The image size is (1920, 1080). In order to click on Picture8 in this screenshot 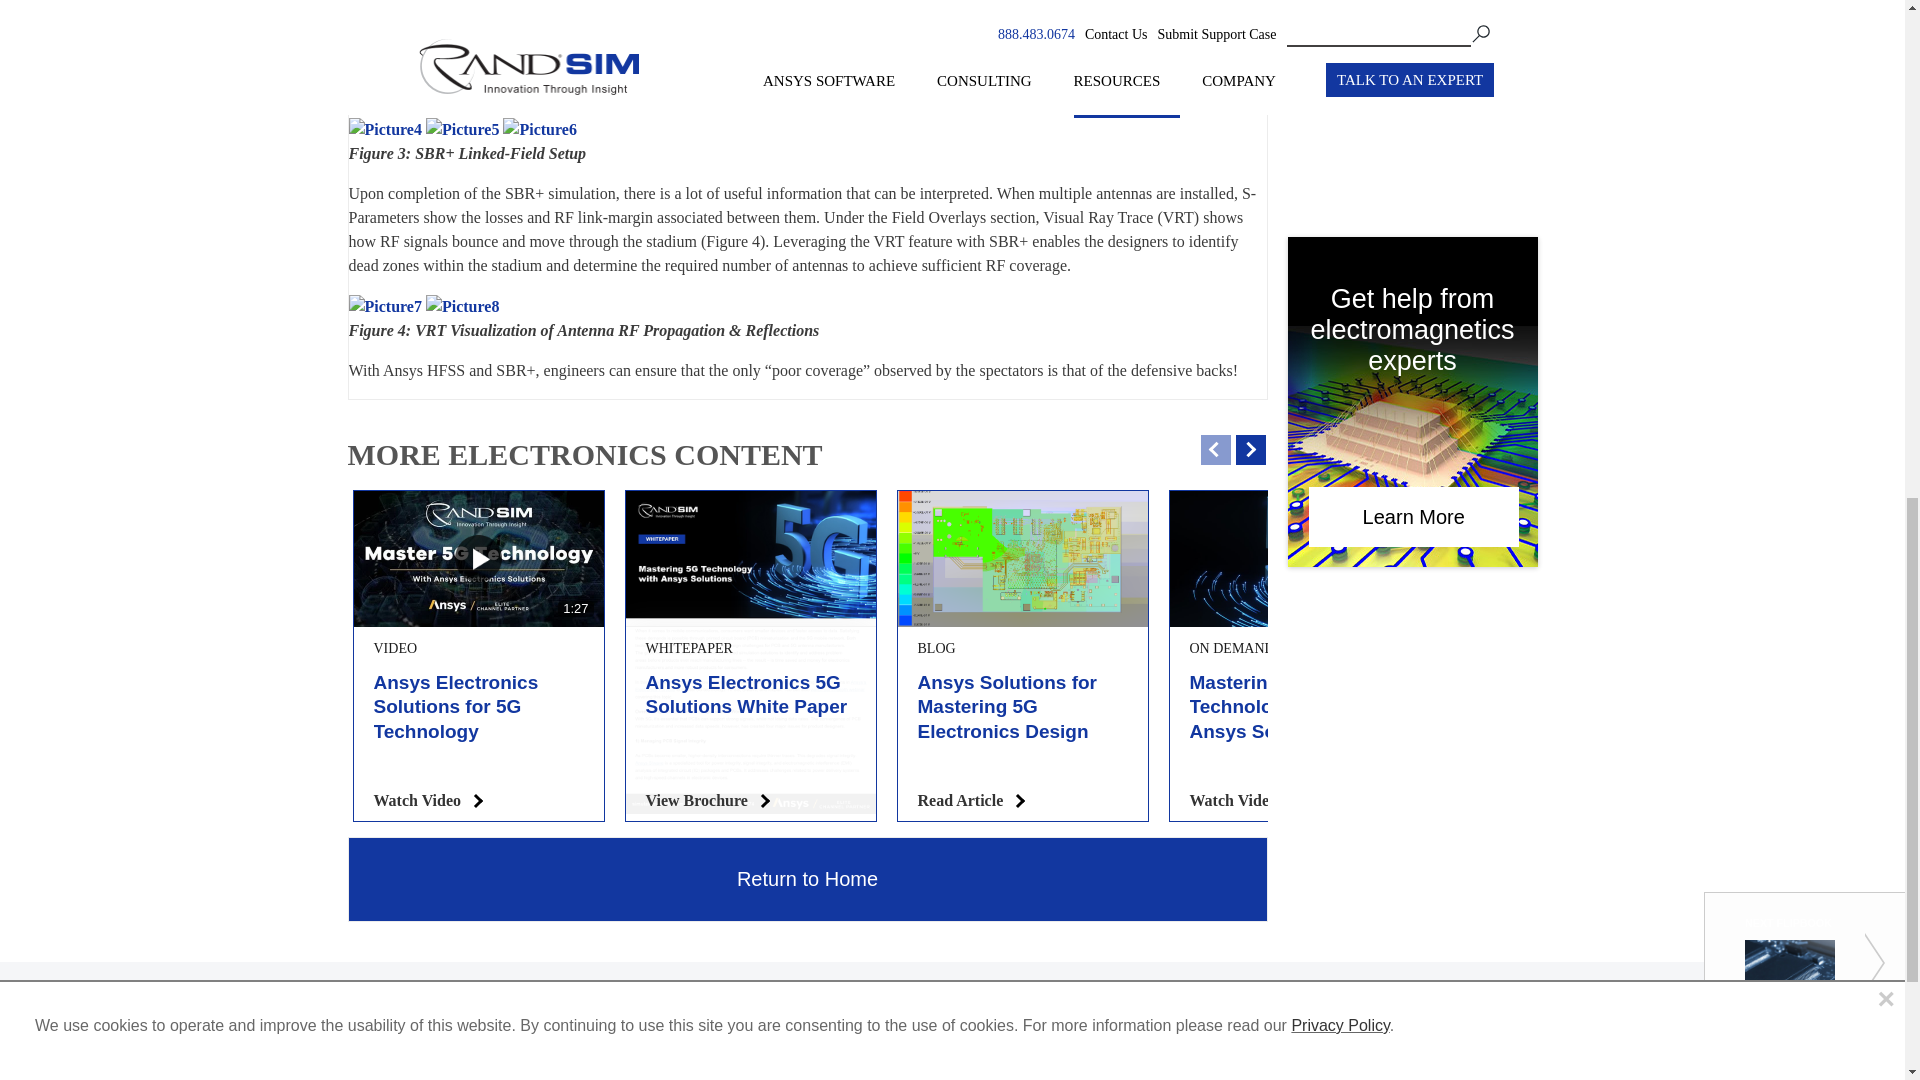, I will do `click(462, 306)`.